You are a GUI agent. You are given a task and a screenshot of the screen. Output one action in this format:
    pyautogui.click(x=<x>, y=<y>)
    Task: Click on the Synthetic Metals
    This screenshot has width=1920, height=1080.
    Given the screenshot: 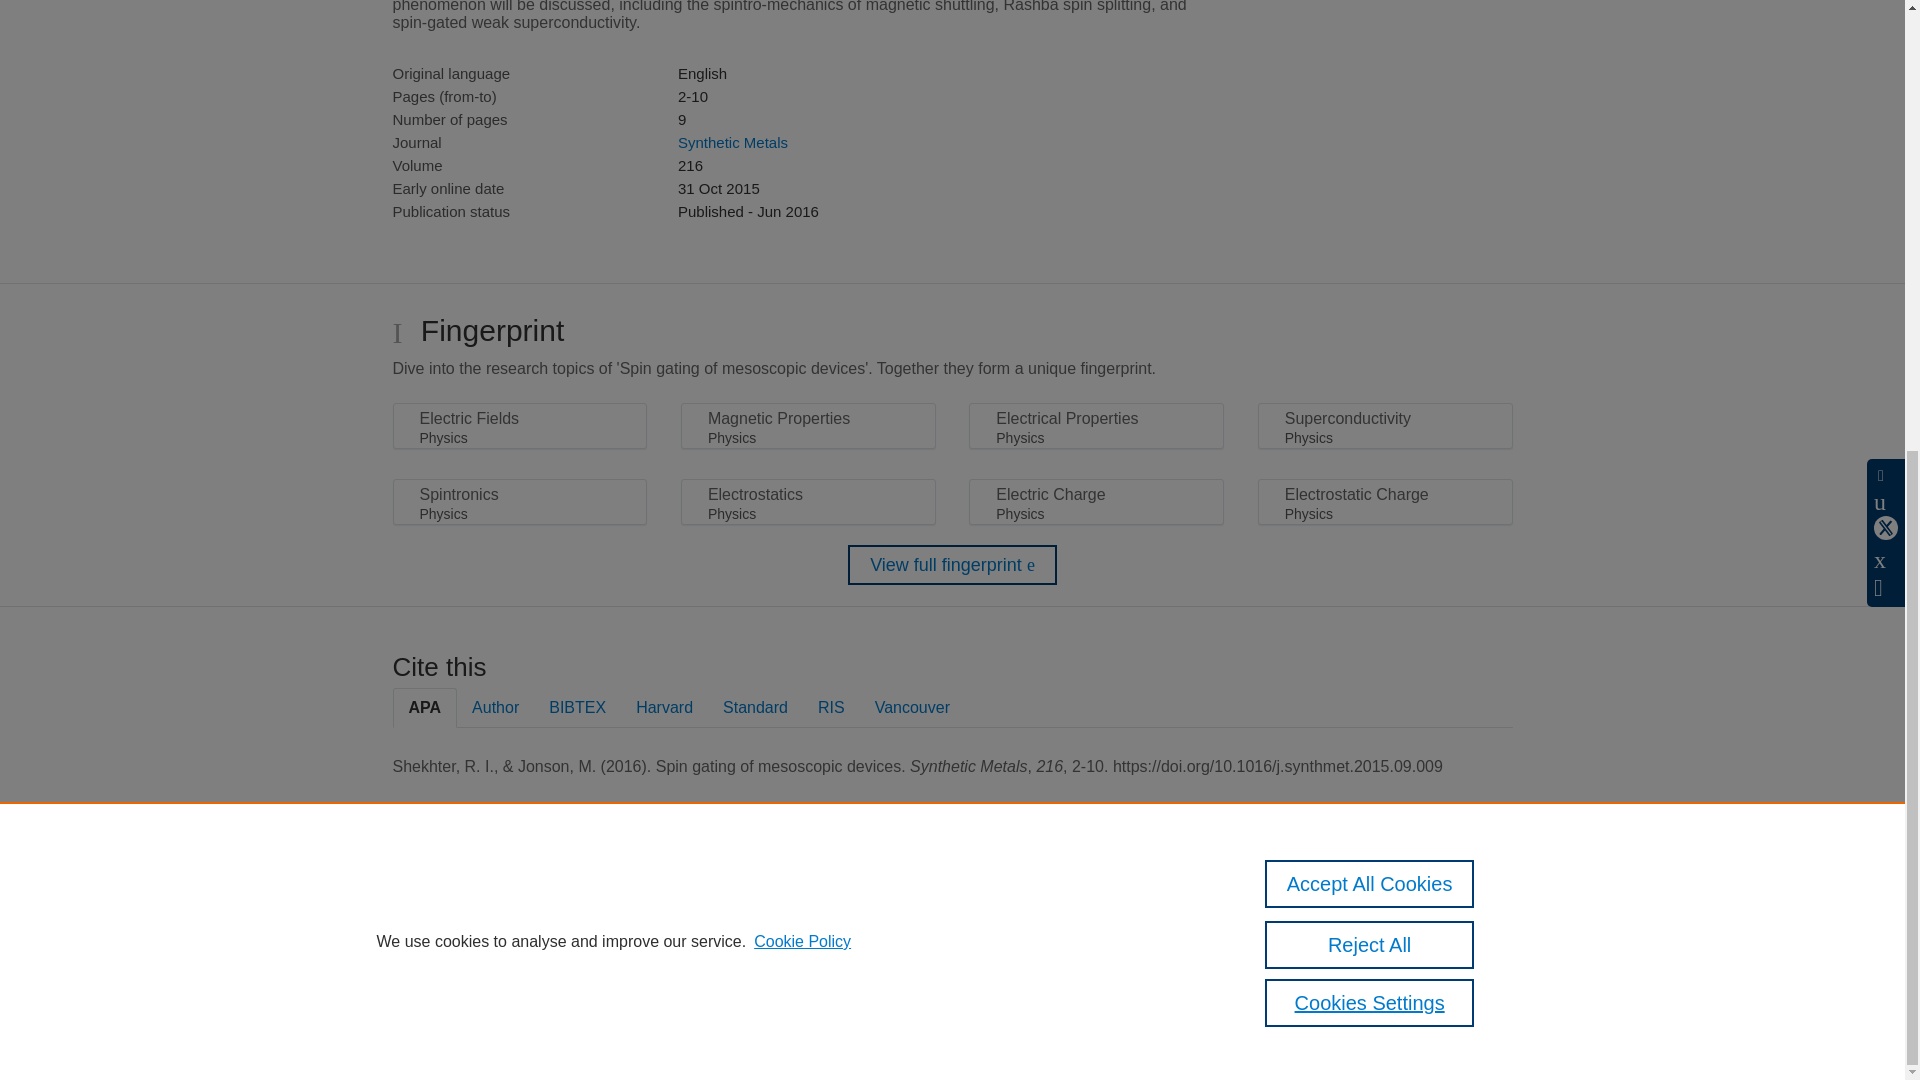 What is the action you would take?
    pyautogui.click(x=732, y=142)
    